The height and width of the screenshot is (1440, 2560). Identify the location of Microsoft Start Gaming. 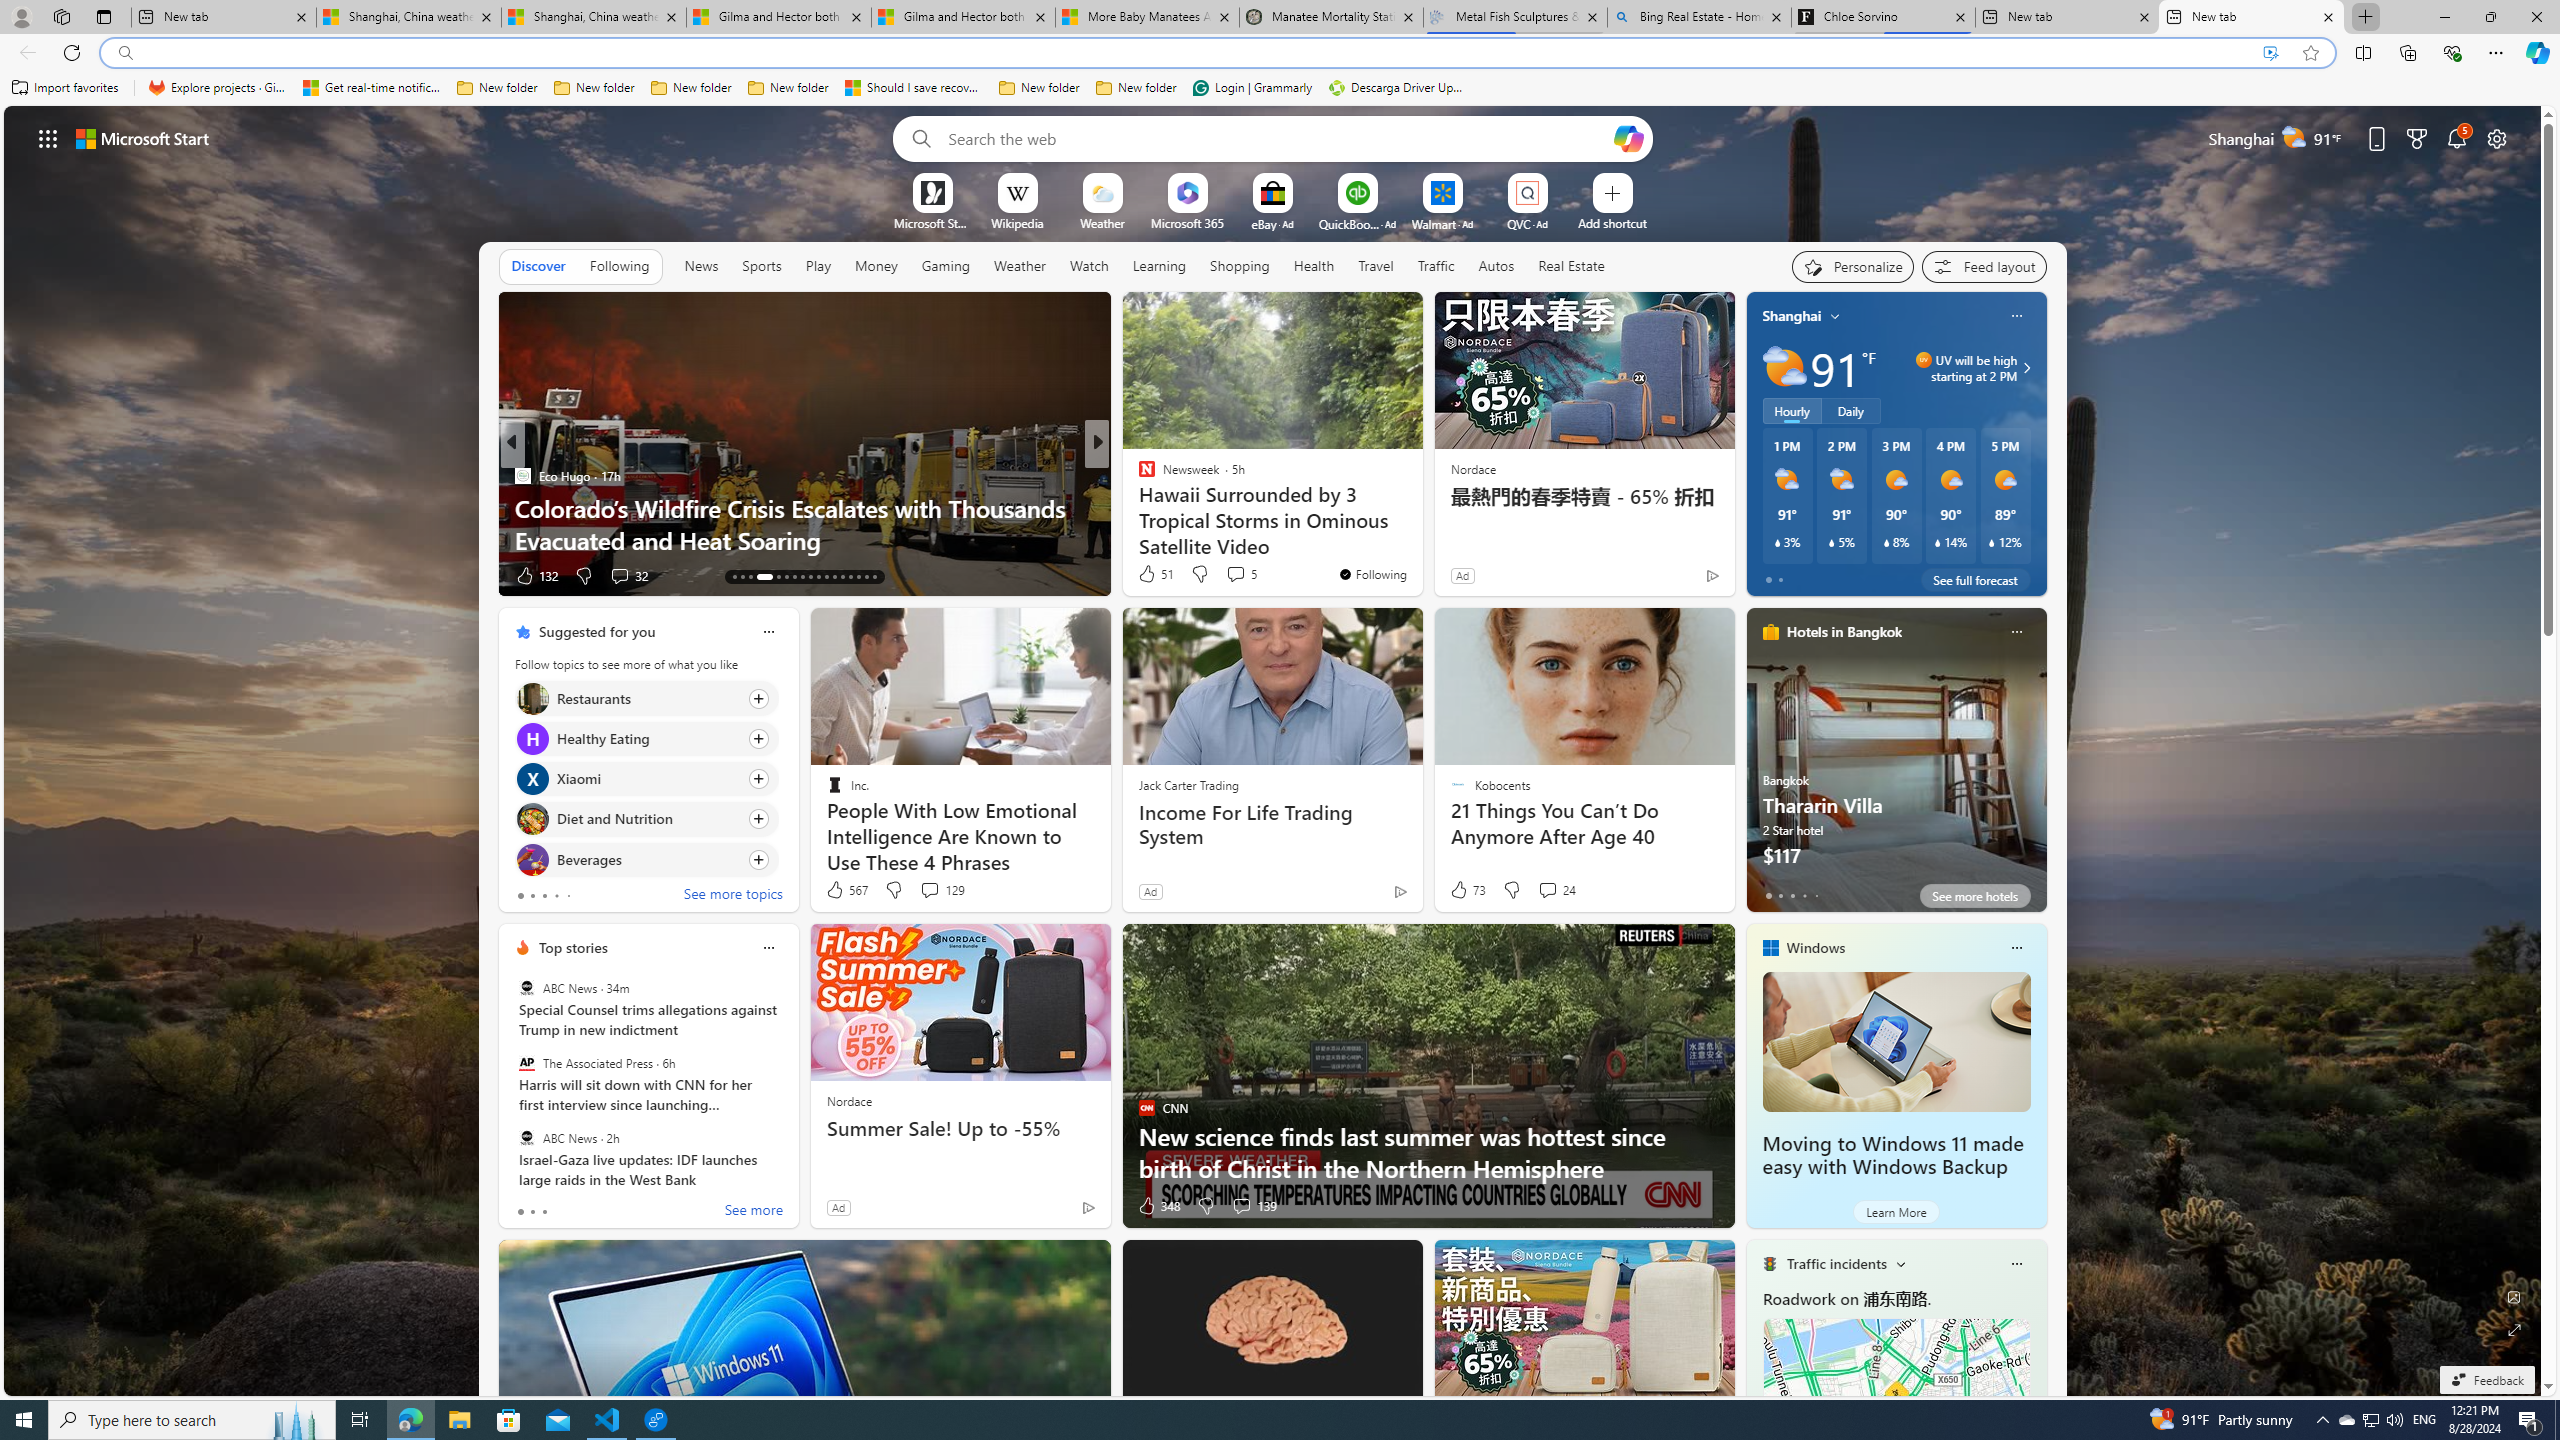
(932, 222).